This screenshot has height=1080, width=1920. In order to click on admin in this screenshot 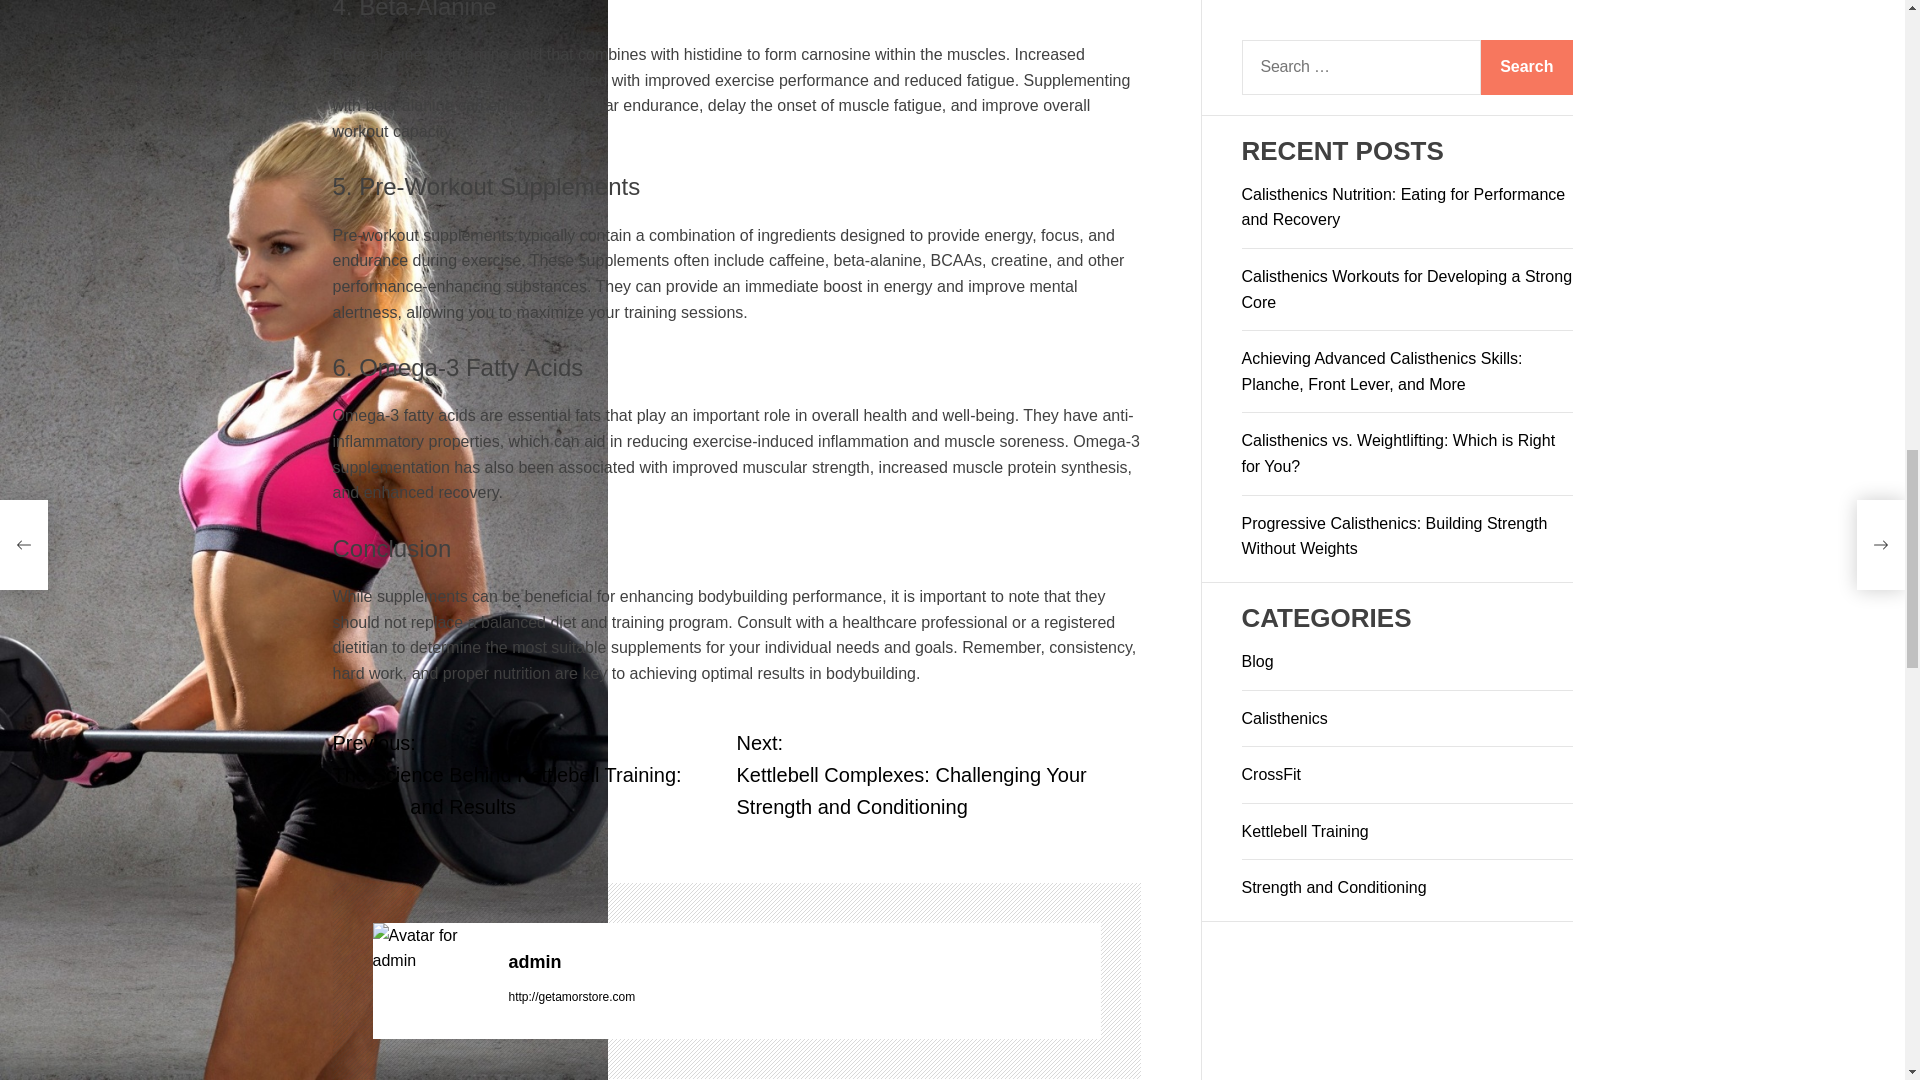, I will do `click(804, 962)`.